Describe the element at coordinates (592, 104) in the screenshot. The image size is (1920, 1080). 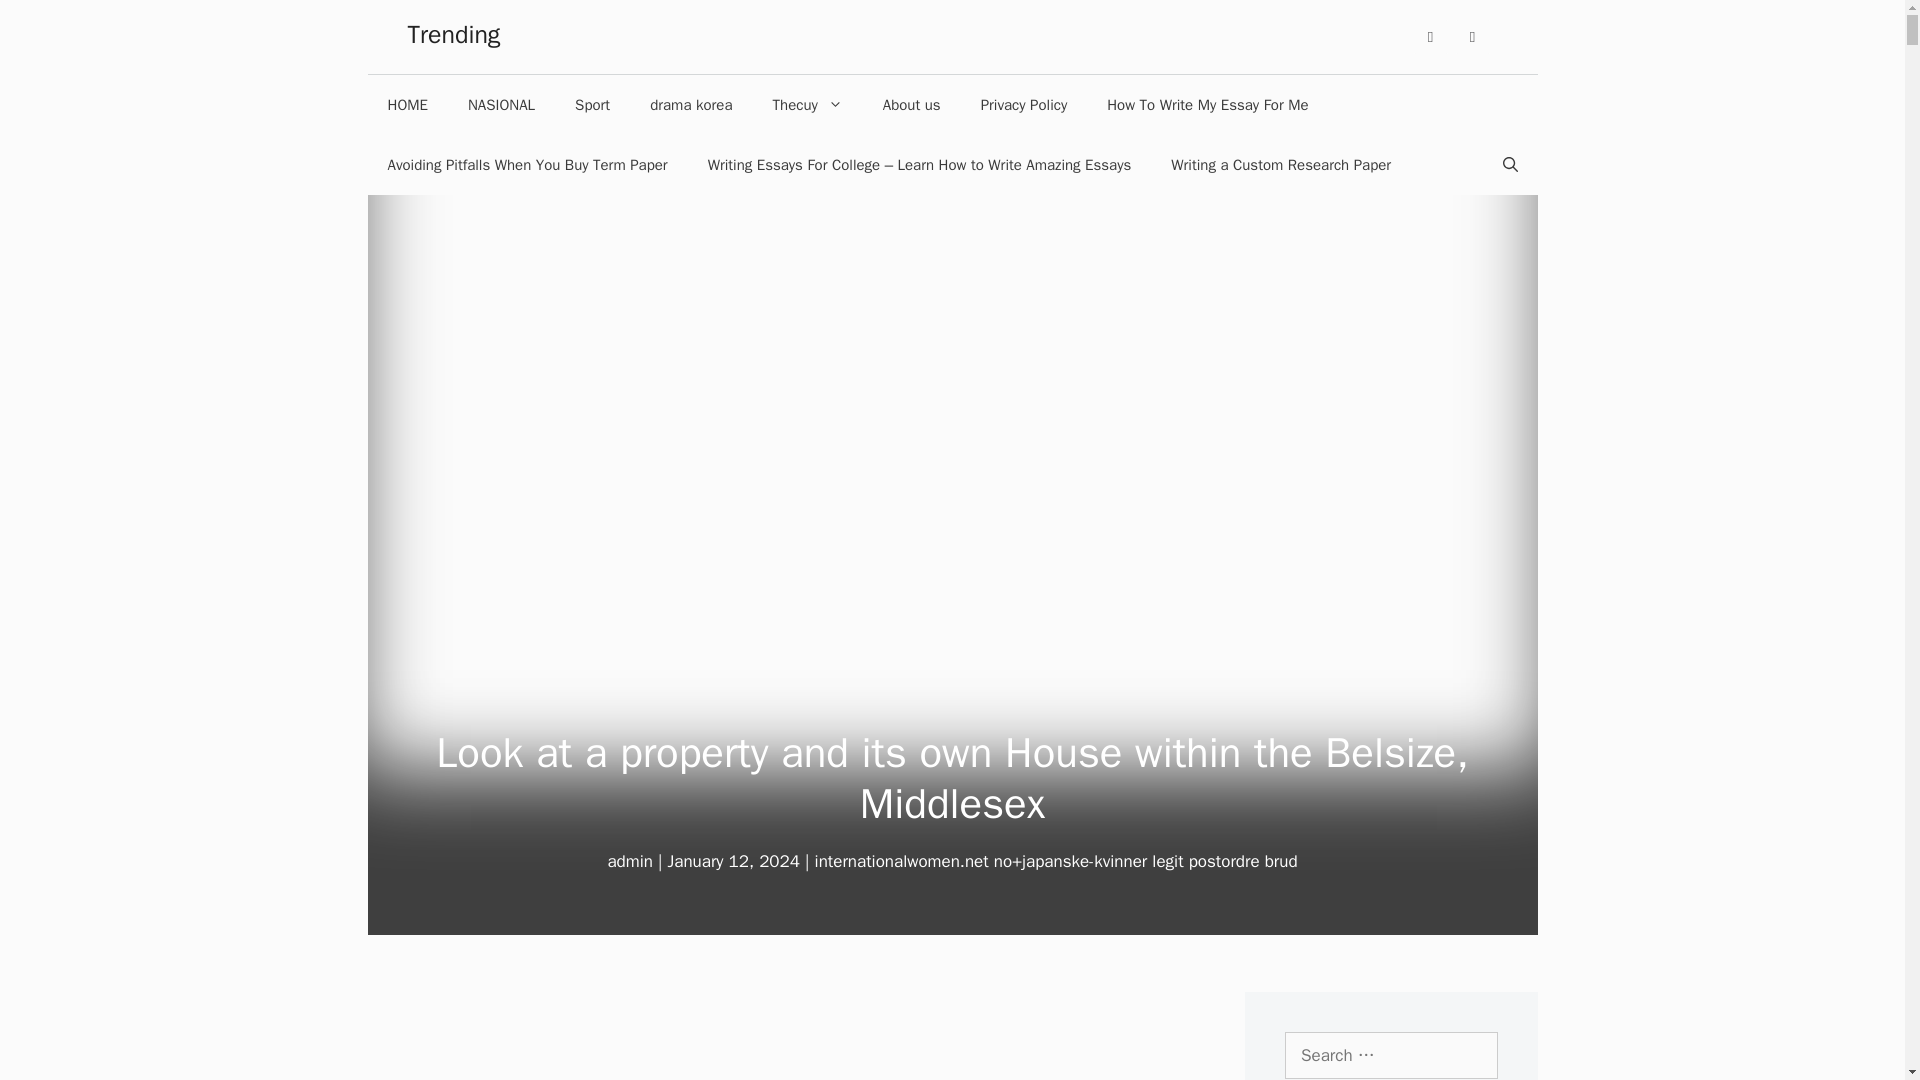
I see `Sport` at that location.